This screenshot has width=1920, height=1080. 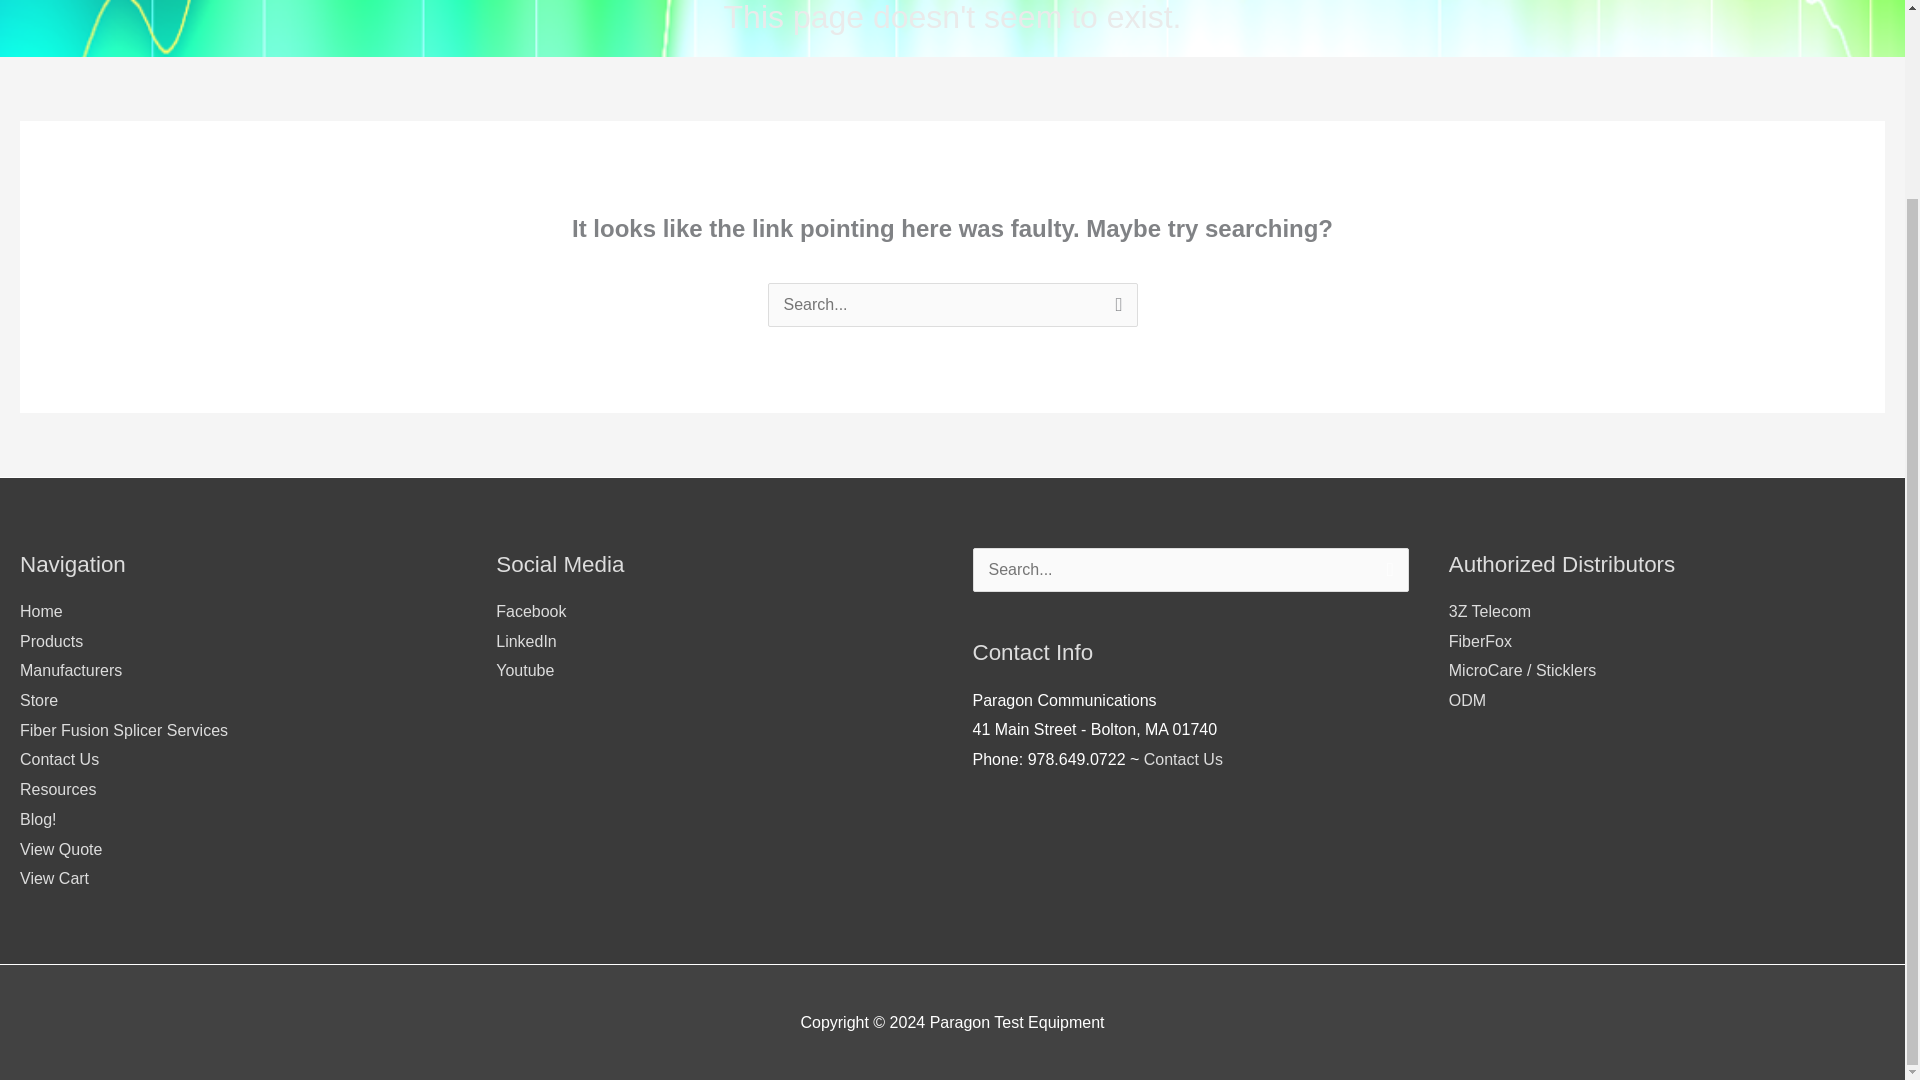 I want to click on Contact Us, so click(x=1184, y=758).